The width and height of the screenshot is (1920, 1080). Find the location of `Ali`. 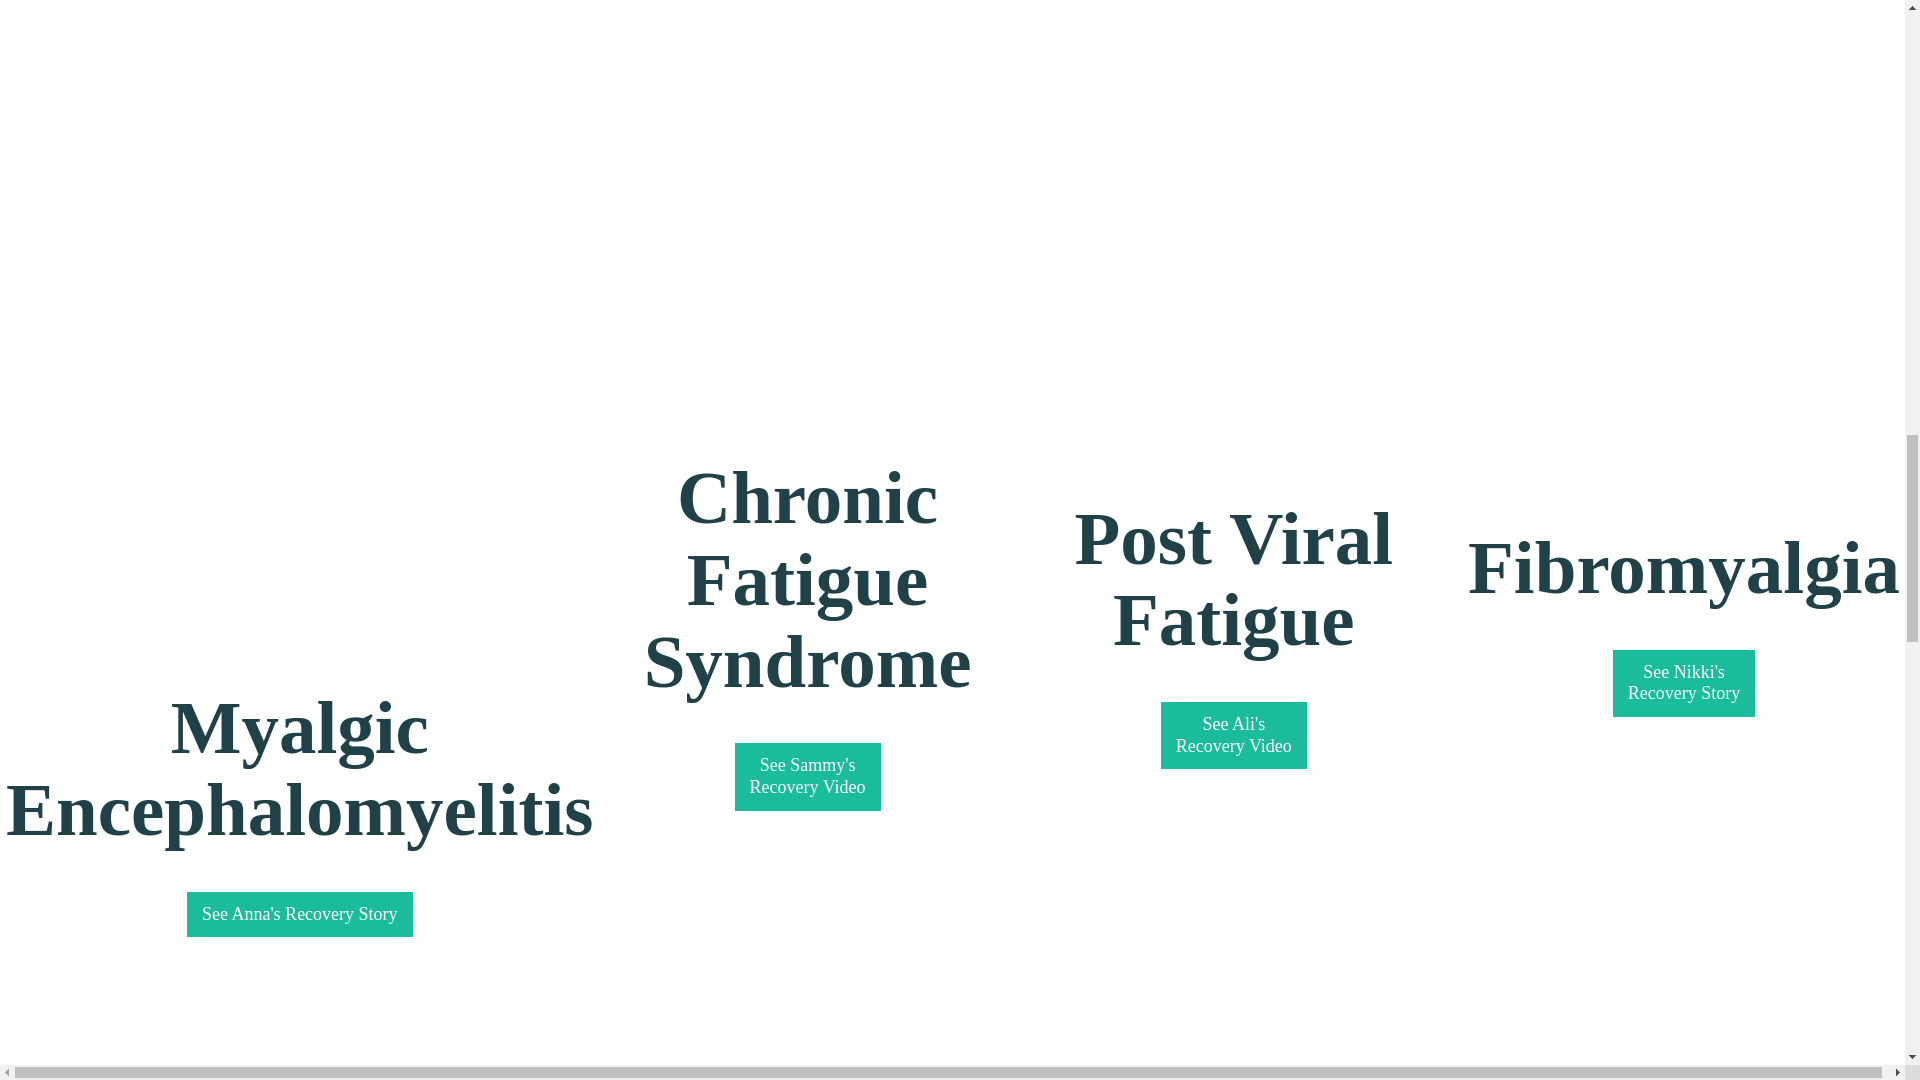

Ali is located at coordinates (808, 776).